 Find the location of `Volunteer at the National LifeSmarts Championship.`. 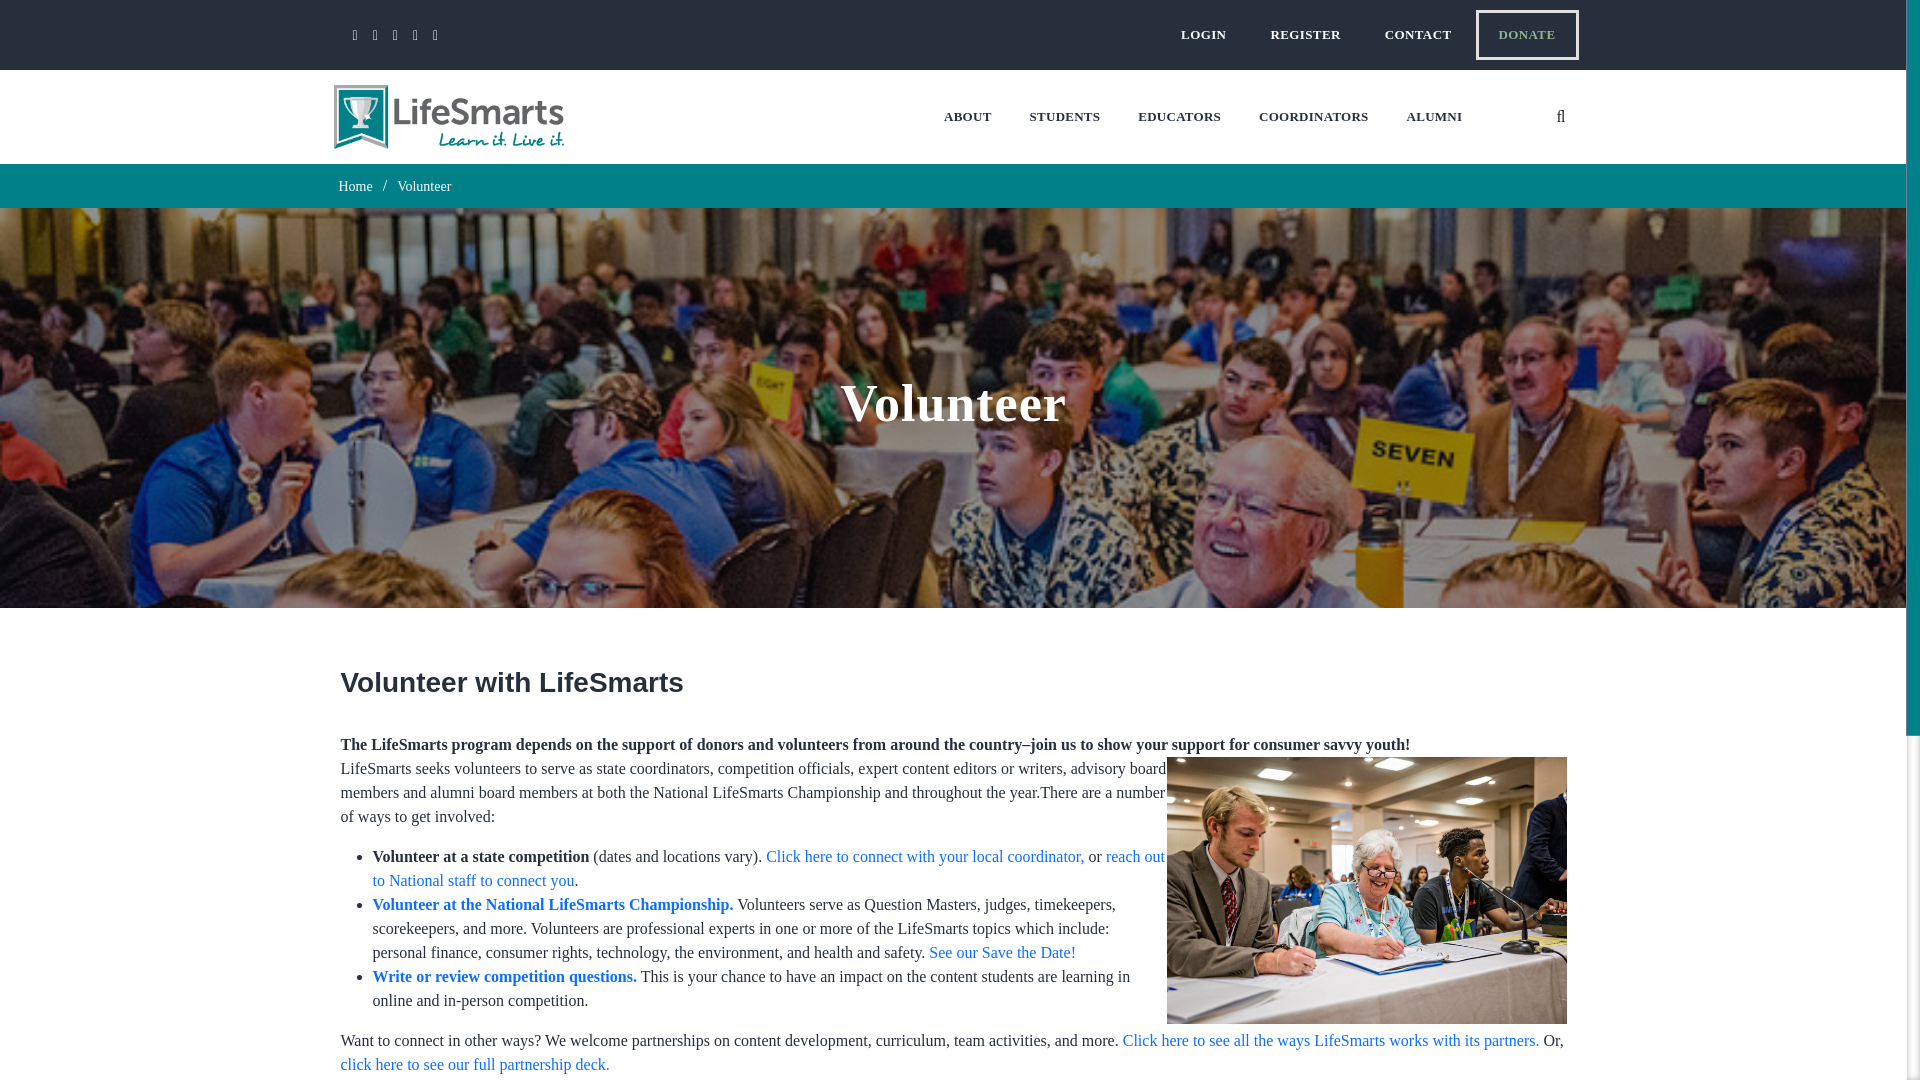

Volunteer at the National LifeSmarts Championship. is located at coordinates (552, 904).